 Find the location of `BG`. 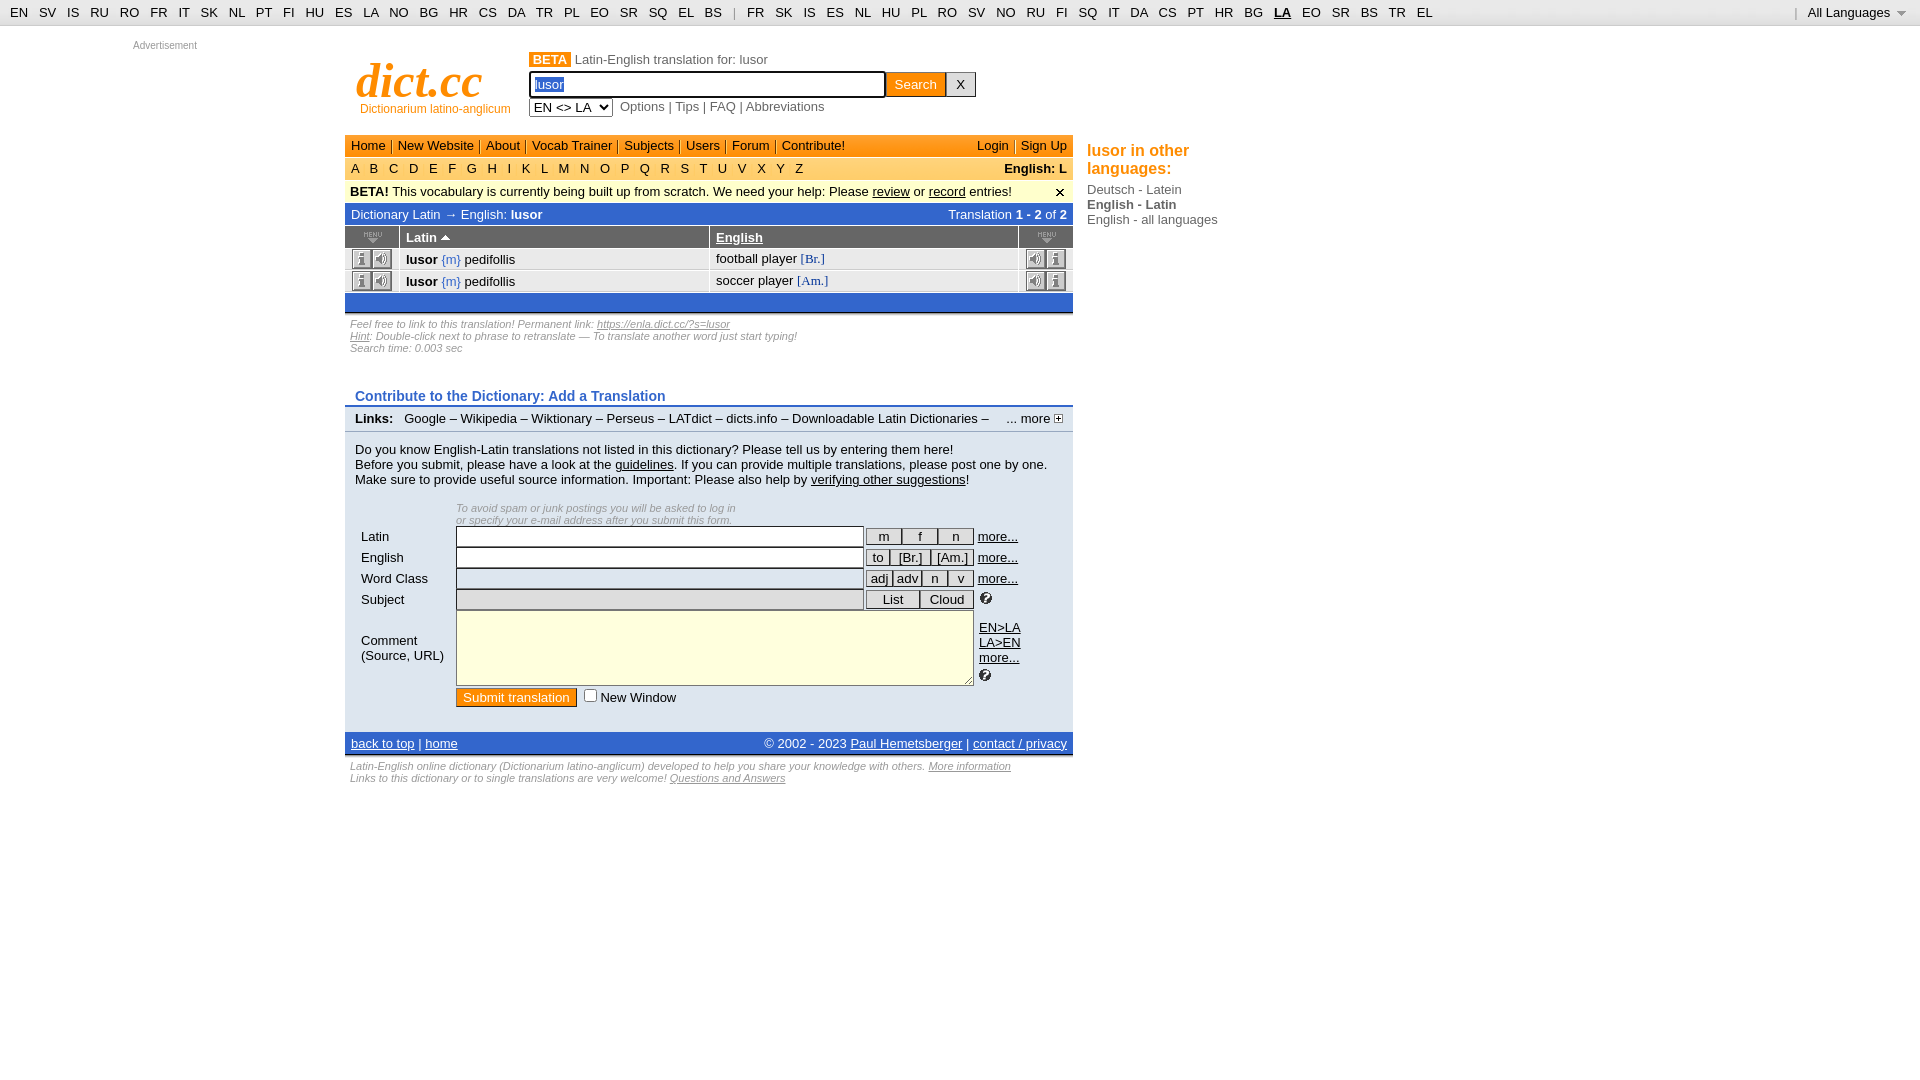

BG is located at coordinates (1254, 12).